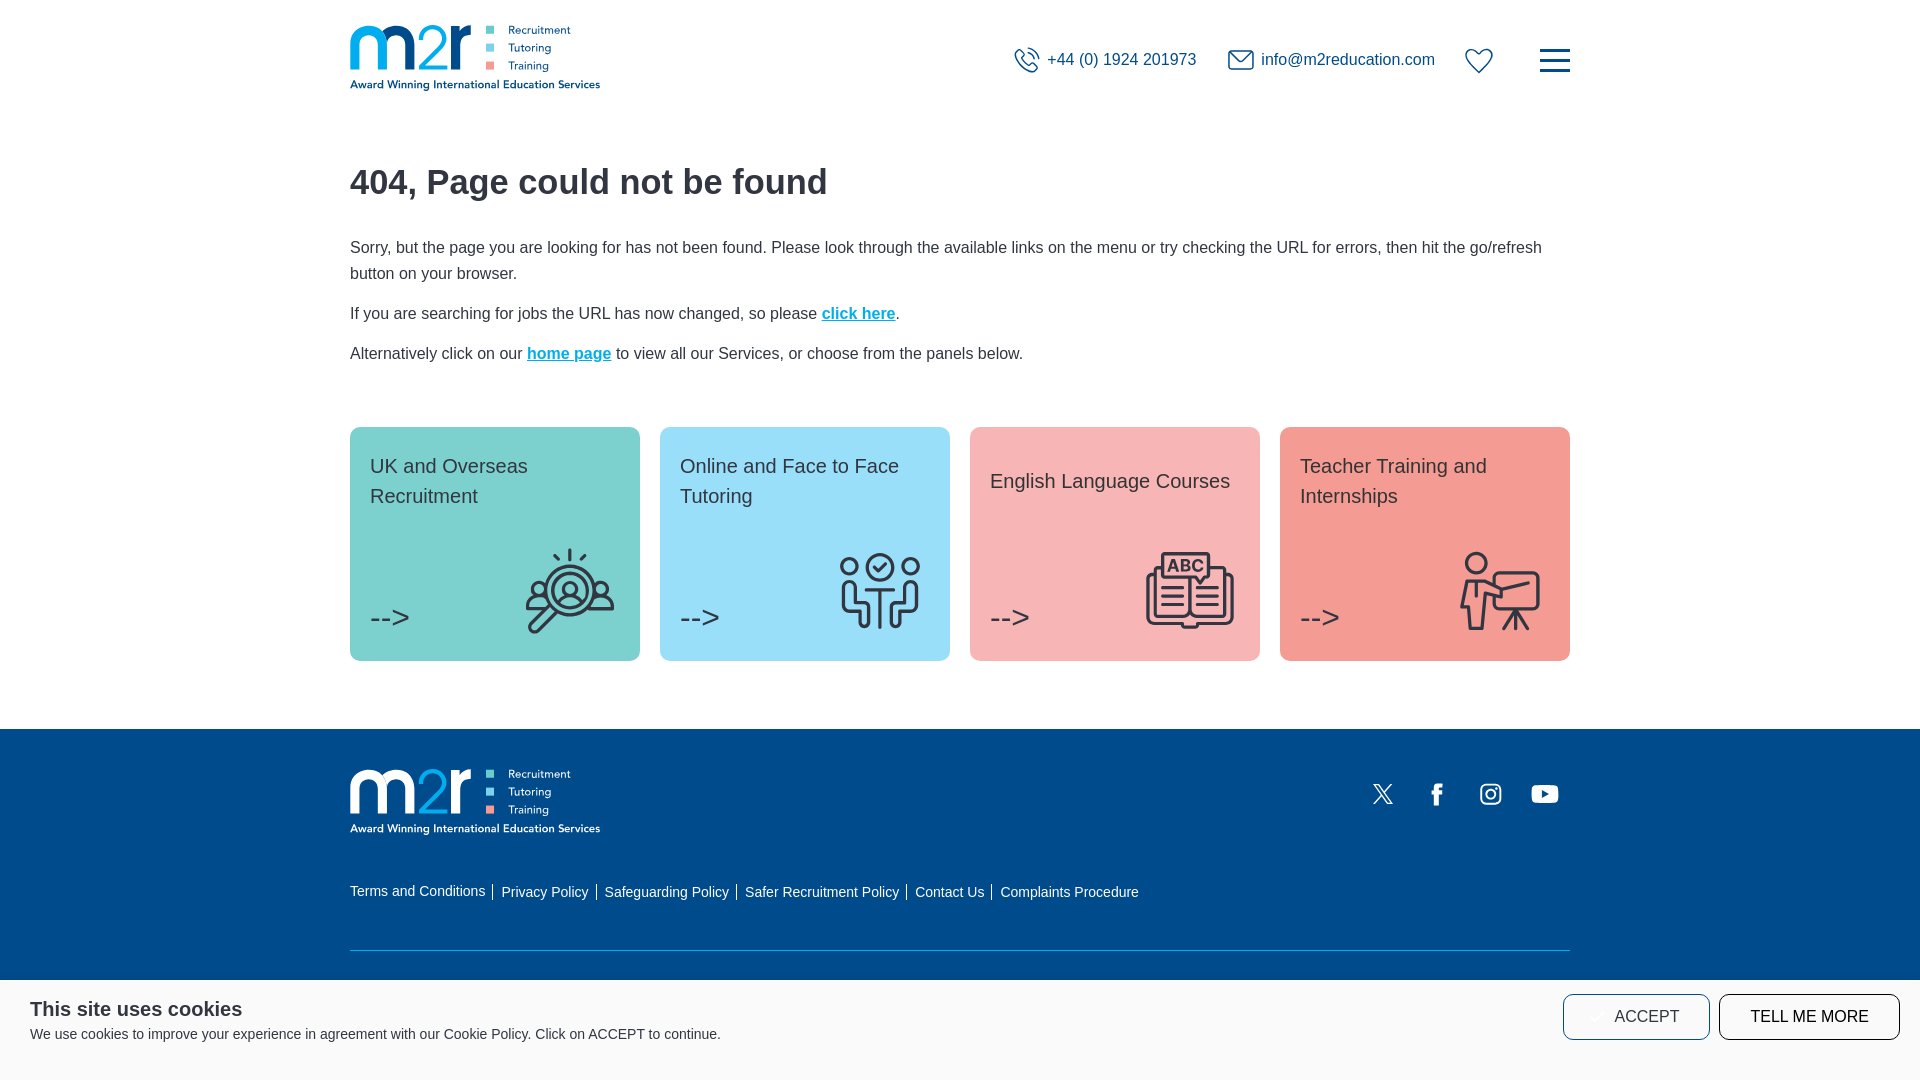 This screenshot has width=1920, height=1080. What do you see at coordinates (568, 352) in the screenshot?
I see `home page` at bounding box center [568, 352].